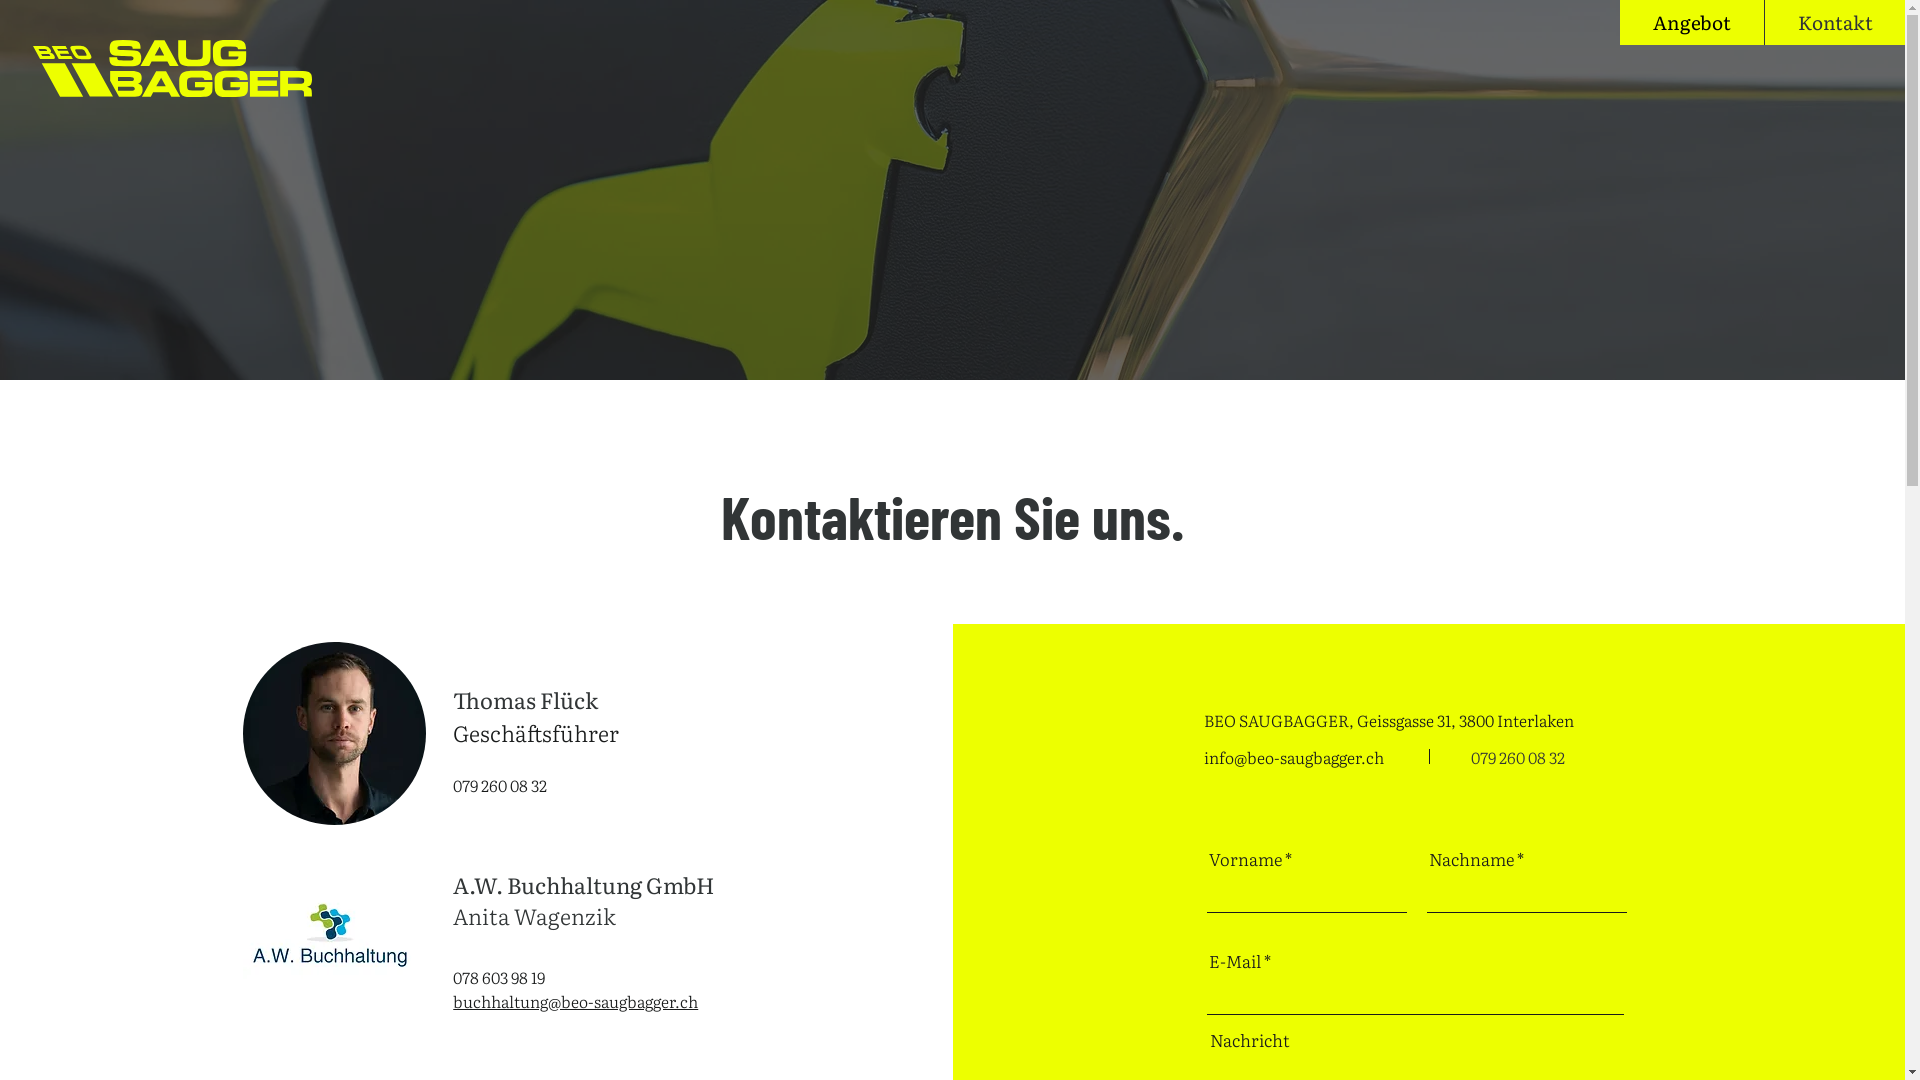  Describe the element at coordinates (1834, 22) in the screenshot. I see `Kontakt` at that location.